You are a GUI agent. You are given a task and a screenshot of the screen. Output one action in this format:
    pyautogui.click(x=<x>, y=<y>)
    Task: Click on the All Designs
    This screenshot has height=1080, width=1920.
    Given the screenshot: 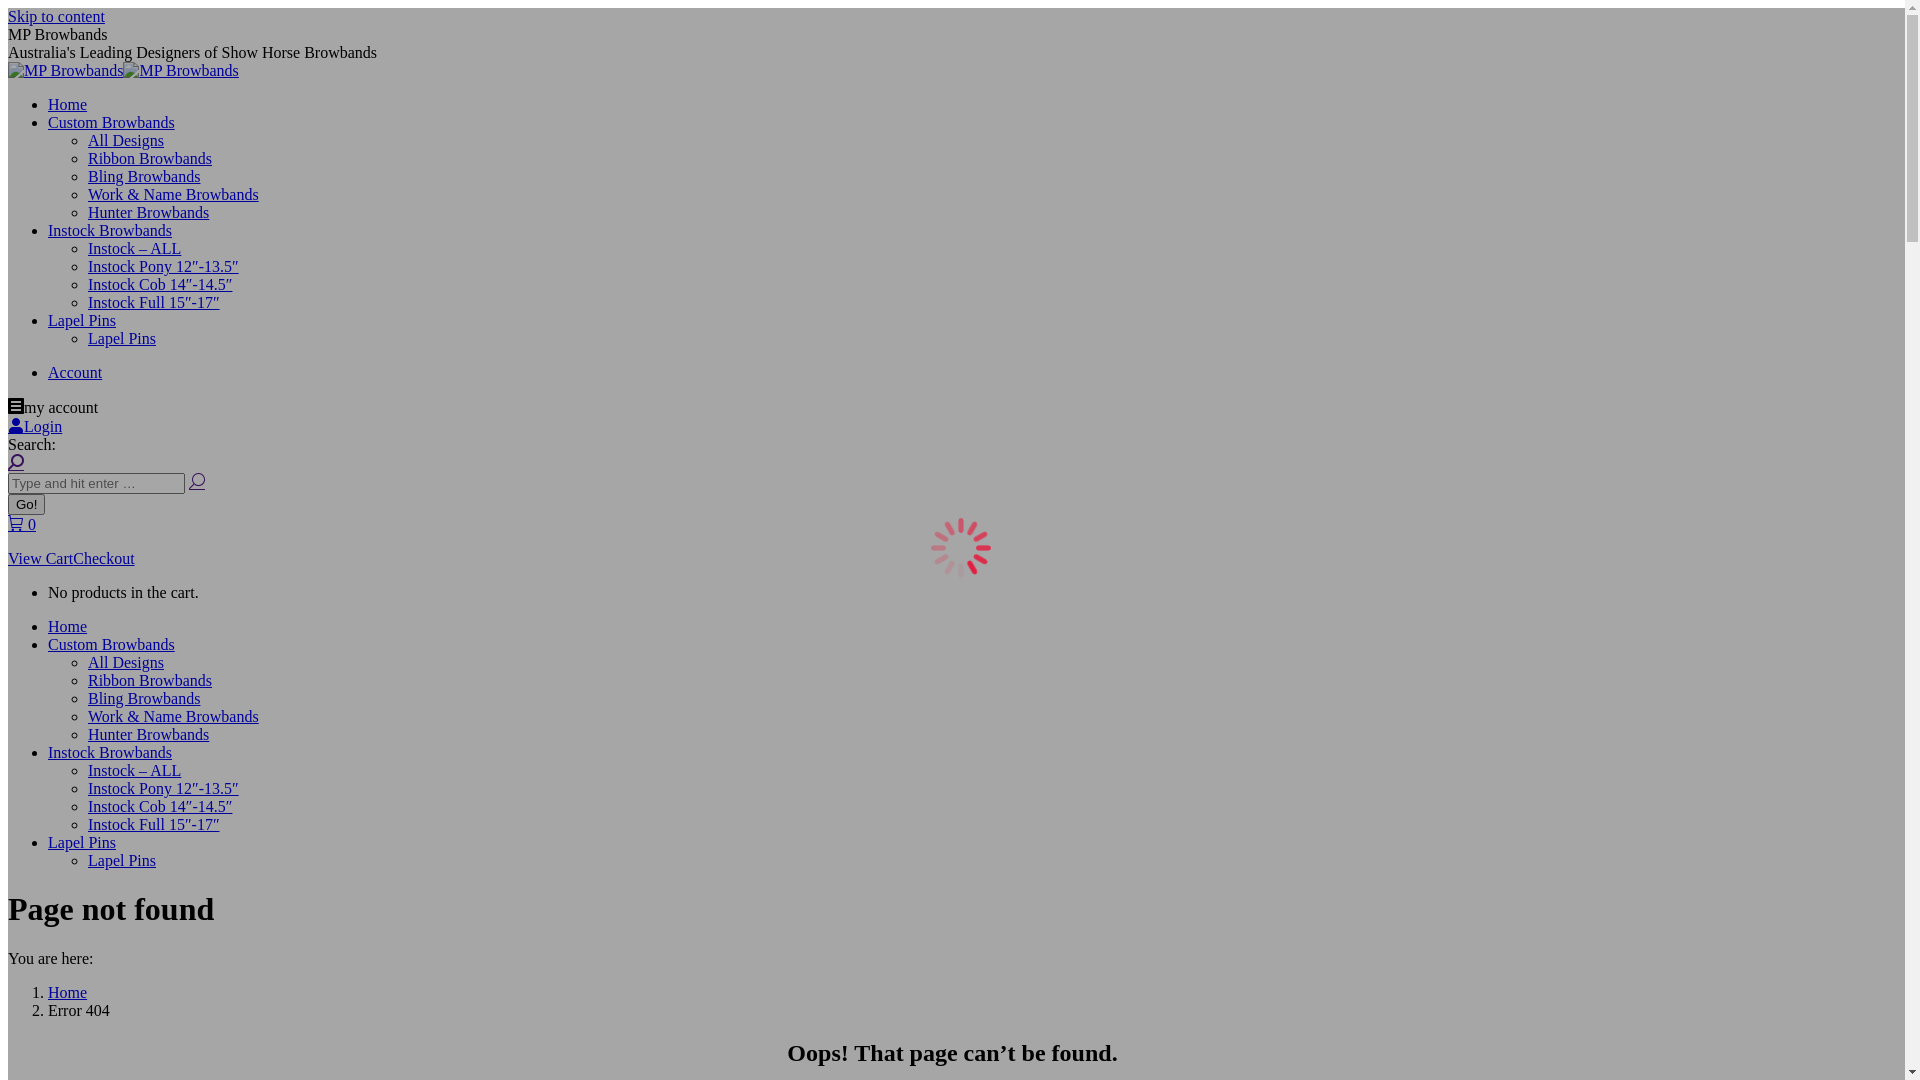 What is the action you would take?
    pyautogui.click(x=126, y=140)
    